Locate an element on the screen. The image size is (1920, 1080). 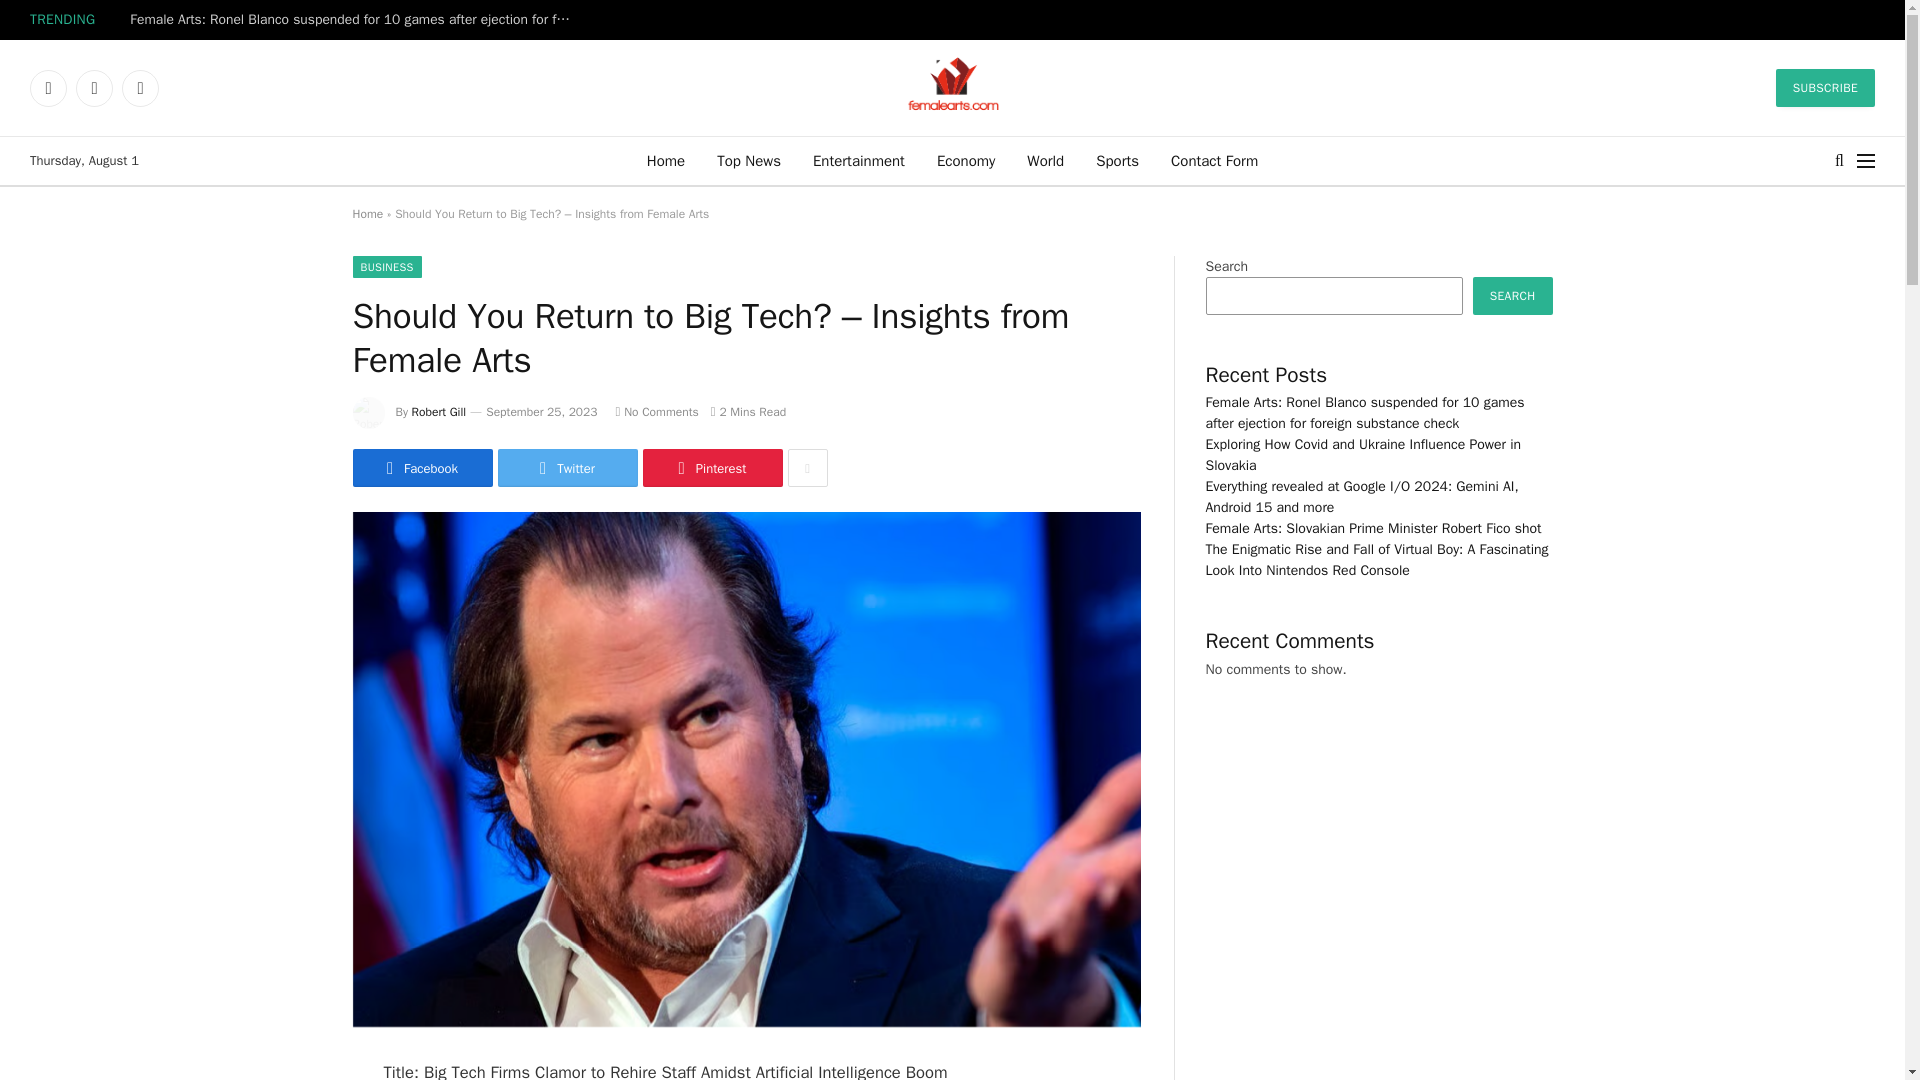
Instagram is located at coordinates (140, 88).